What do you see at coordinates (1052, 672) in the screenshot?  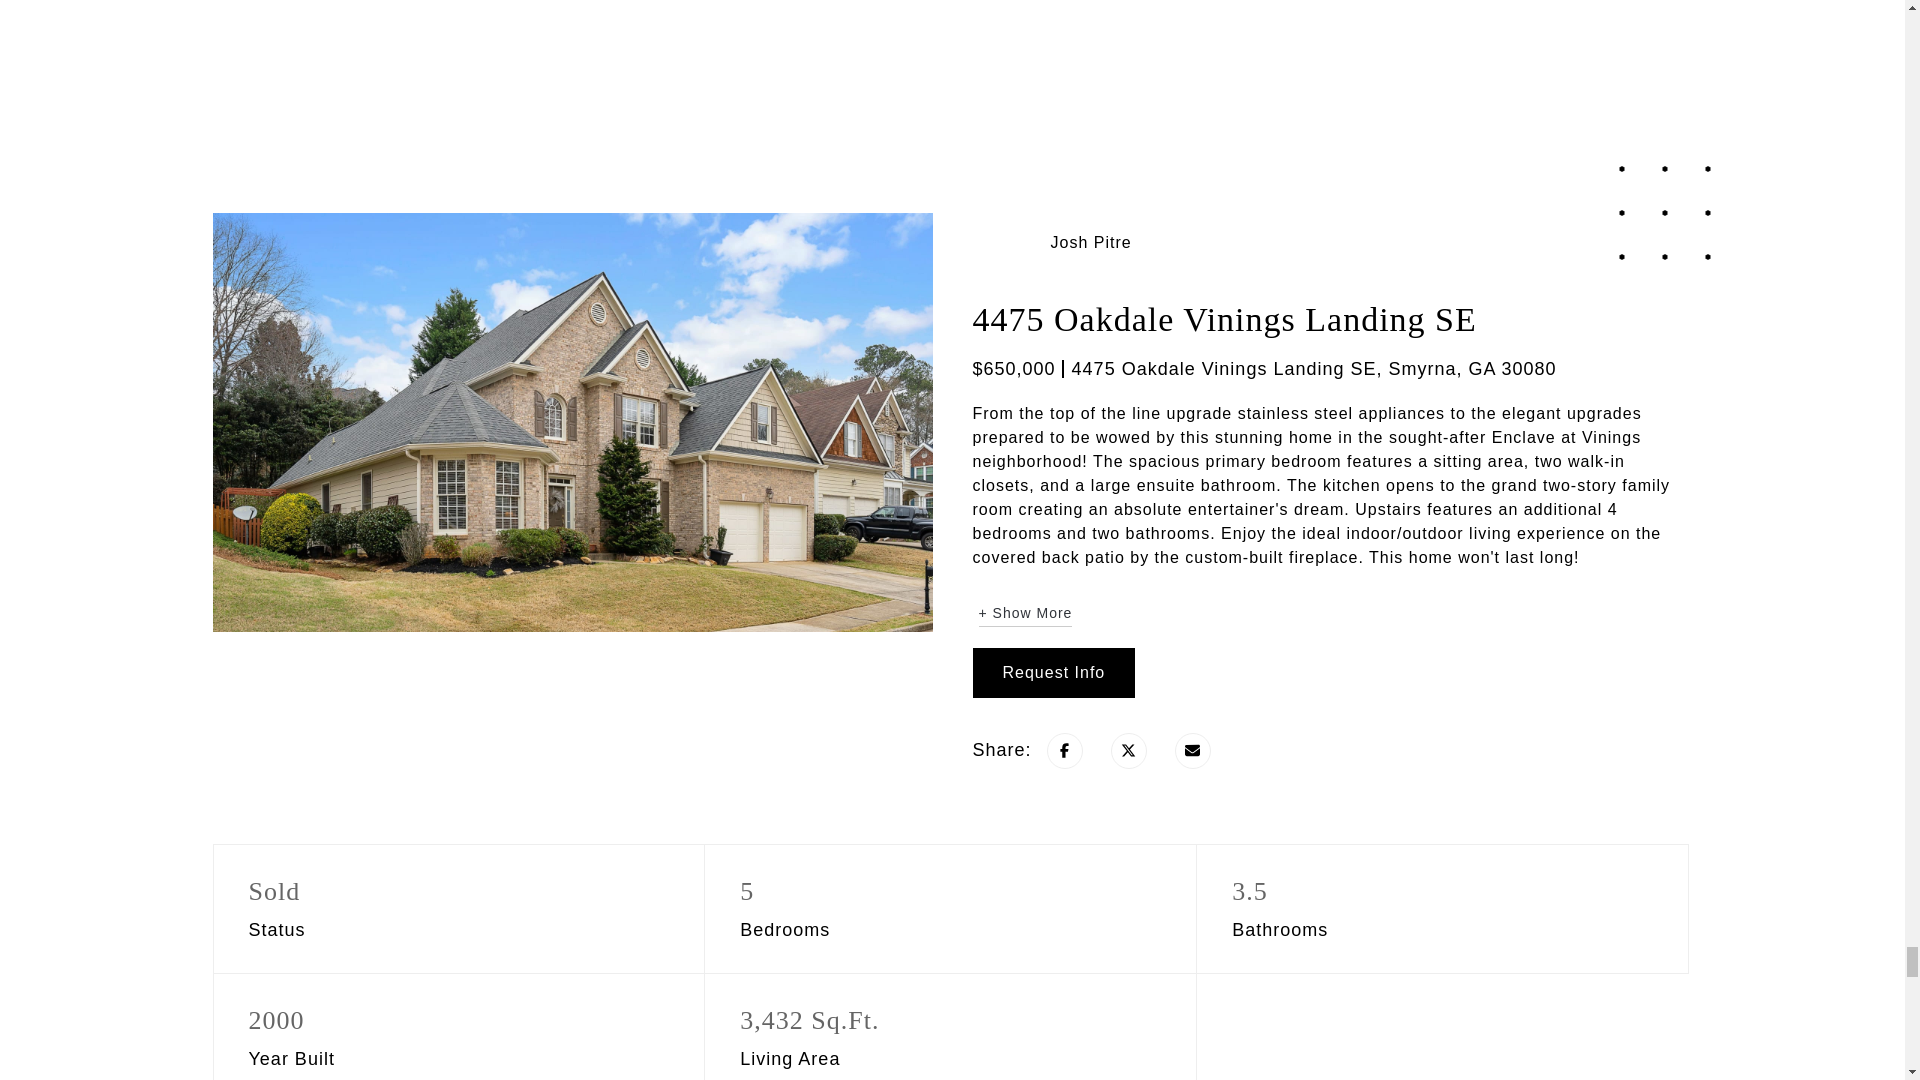 I see `Request Info` at bounding box center [1052, 672].